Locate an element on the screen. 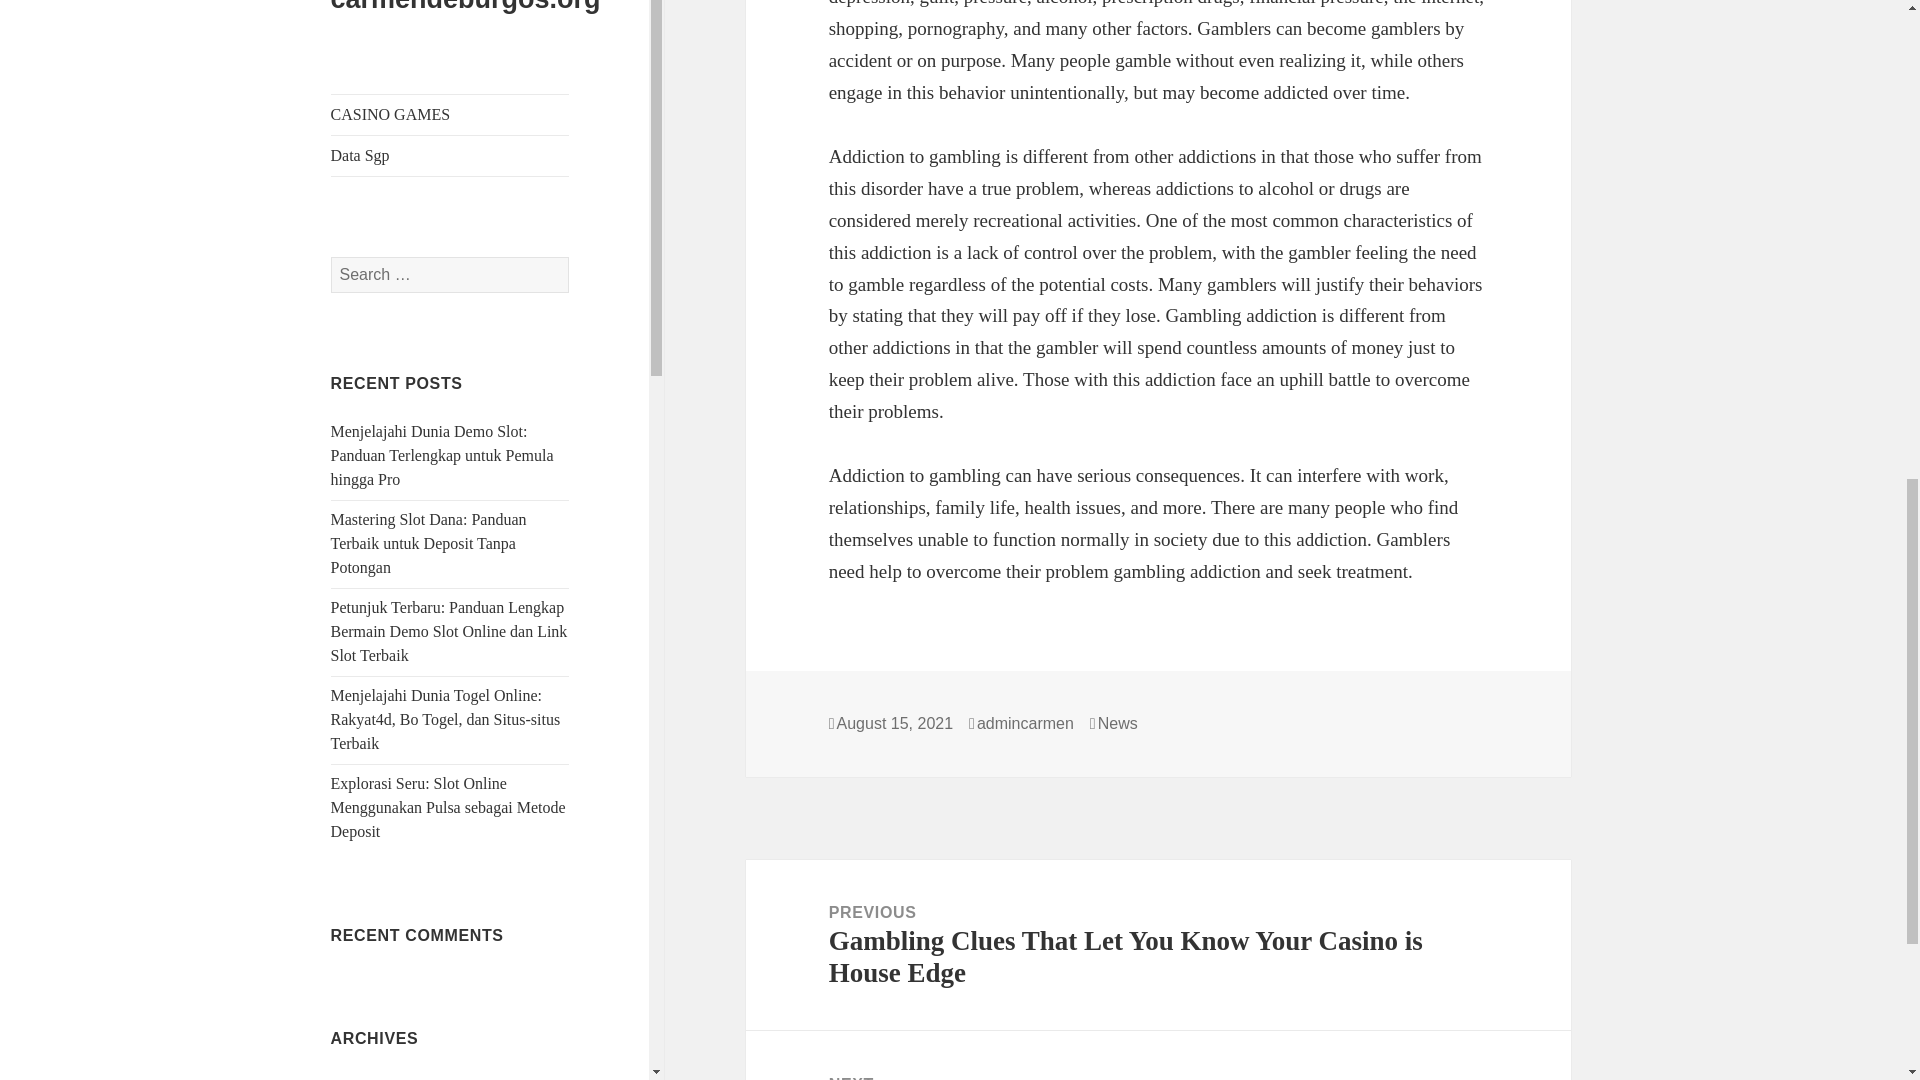  January 2024 is located at coordinates (373, 343).